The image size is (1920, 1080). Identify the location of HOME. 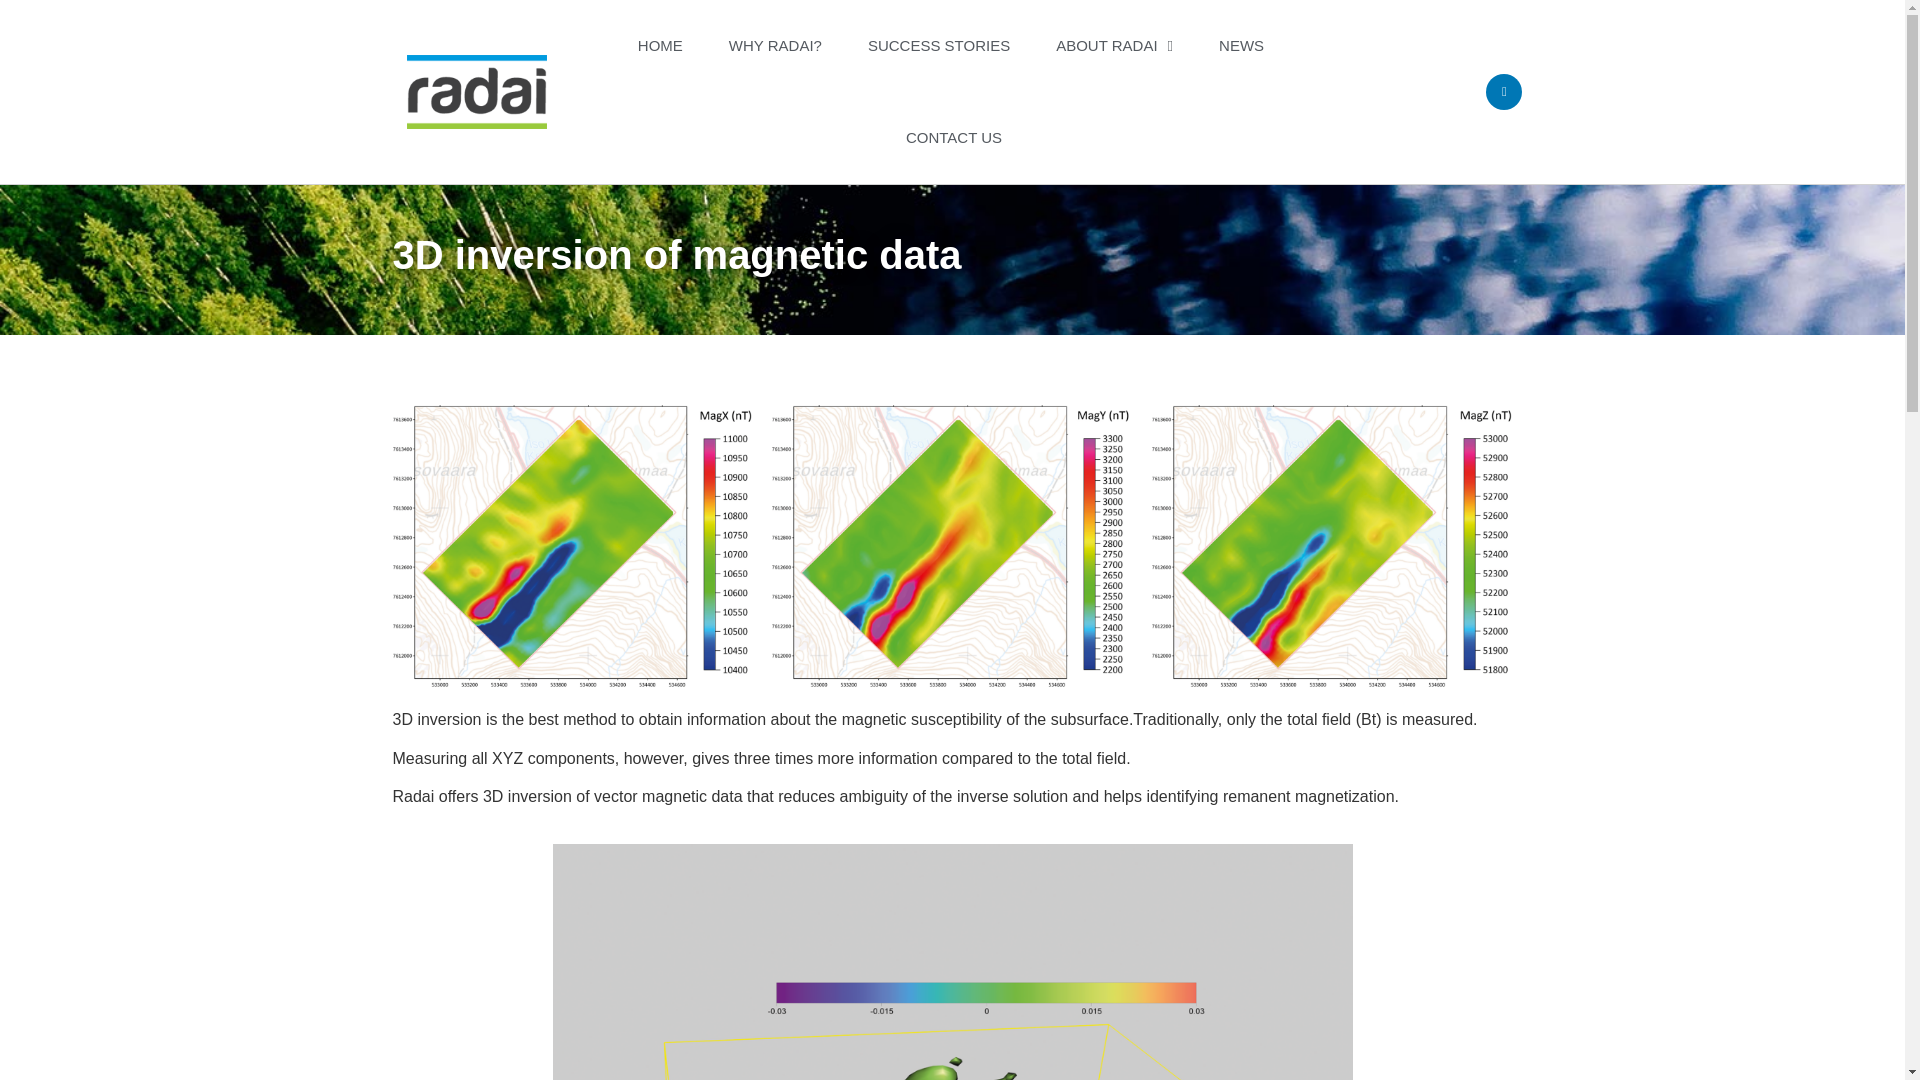
(660, 46).